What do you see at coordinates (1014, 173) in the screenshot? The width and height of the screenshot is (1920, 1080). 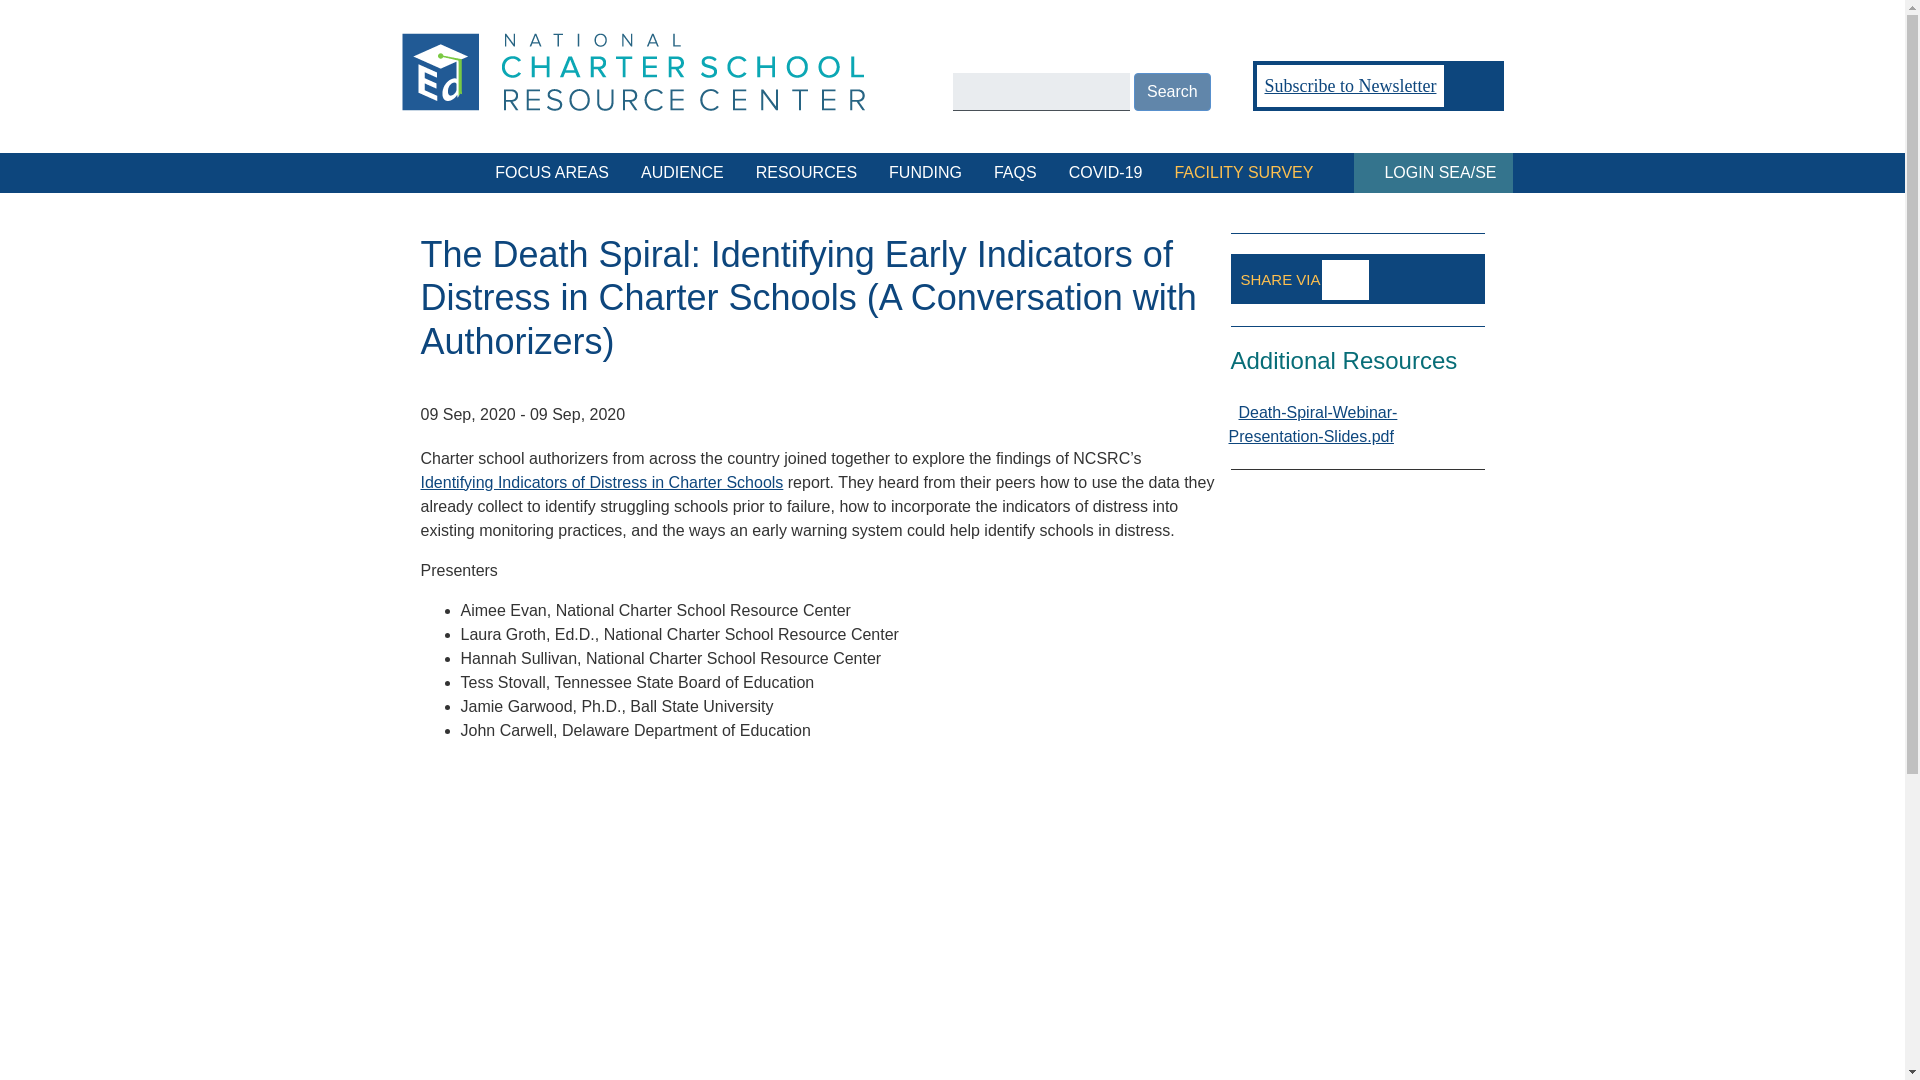 I see `FAQS` at bounding box center [1014, 173].